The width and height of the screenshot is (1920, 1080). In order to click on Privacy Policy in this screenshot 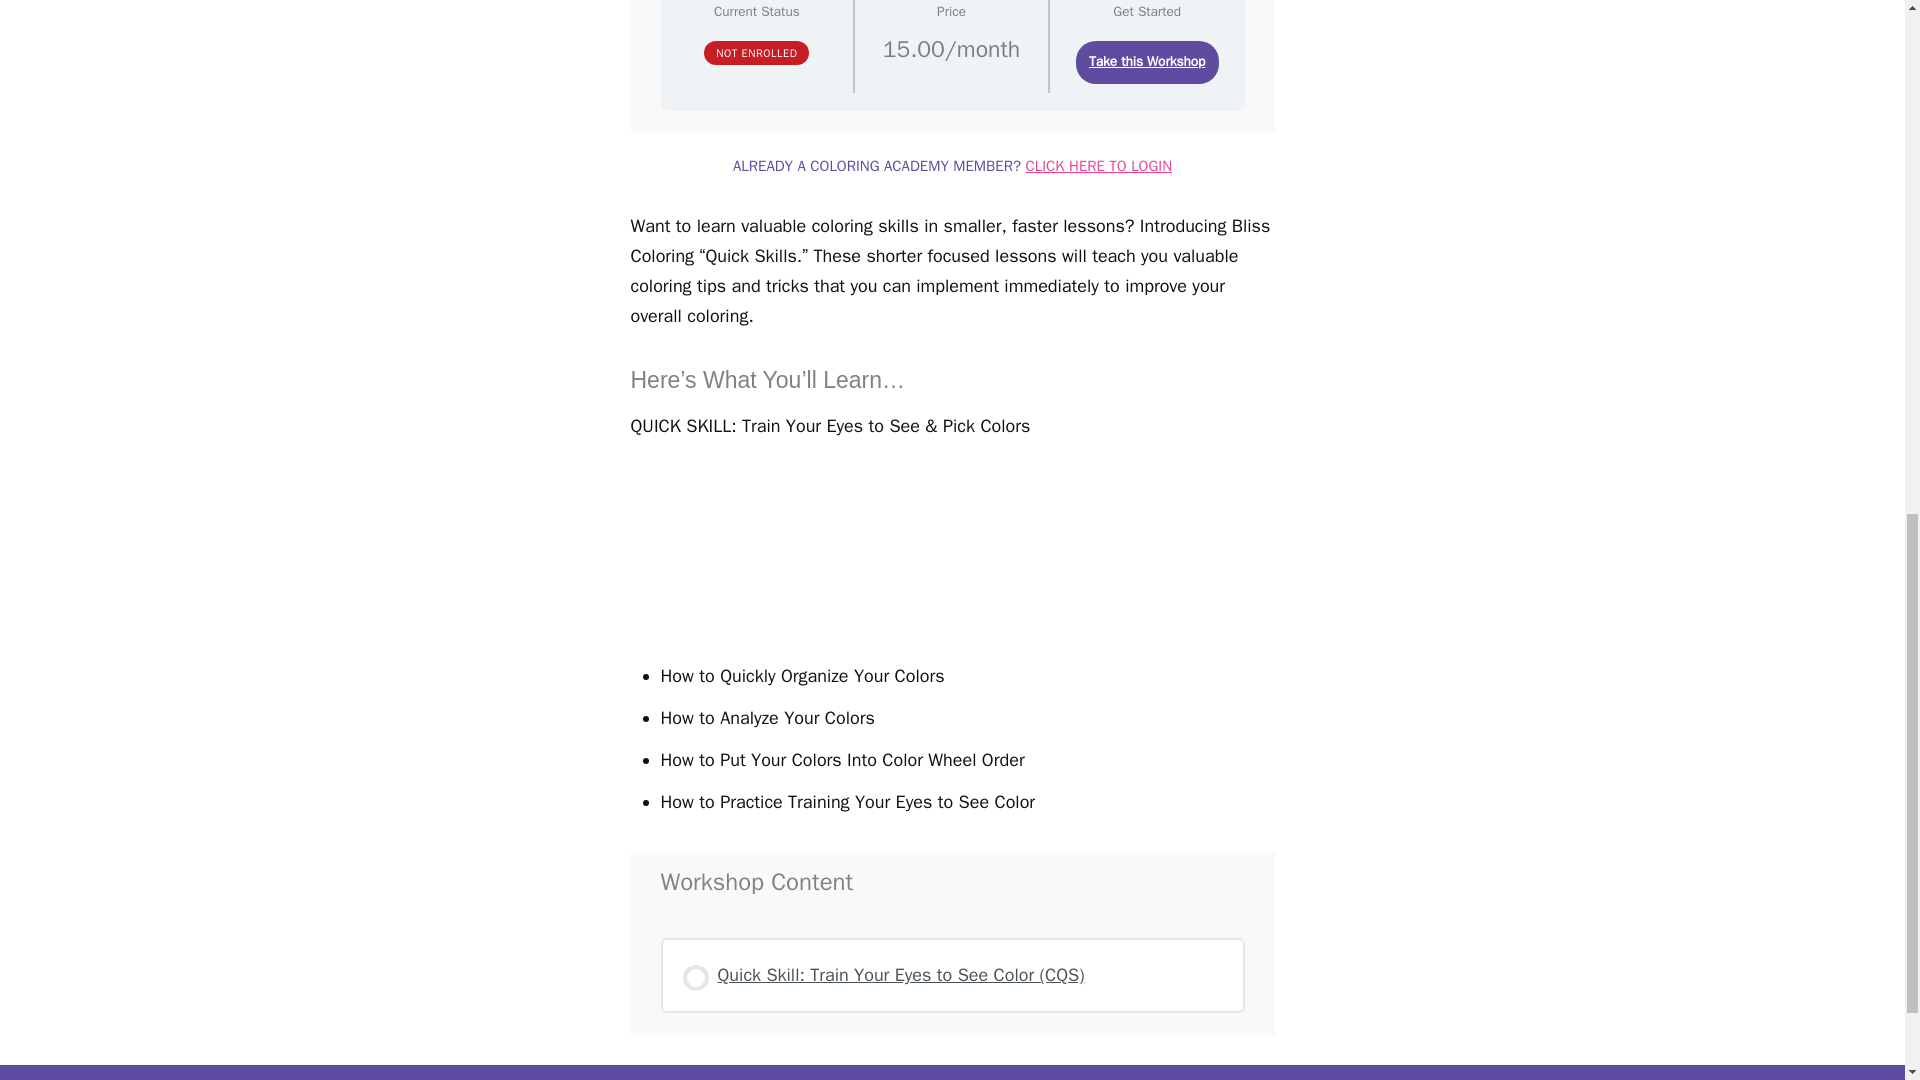, I will do `click(1041, 1074)`.